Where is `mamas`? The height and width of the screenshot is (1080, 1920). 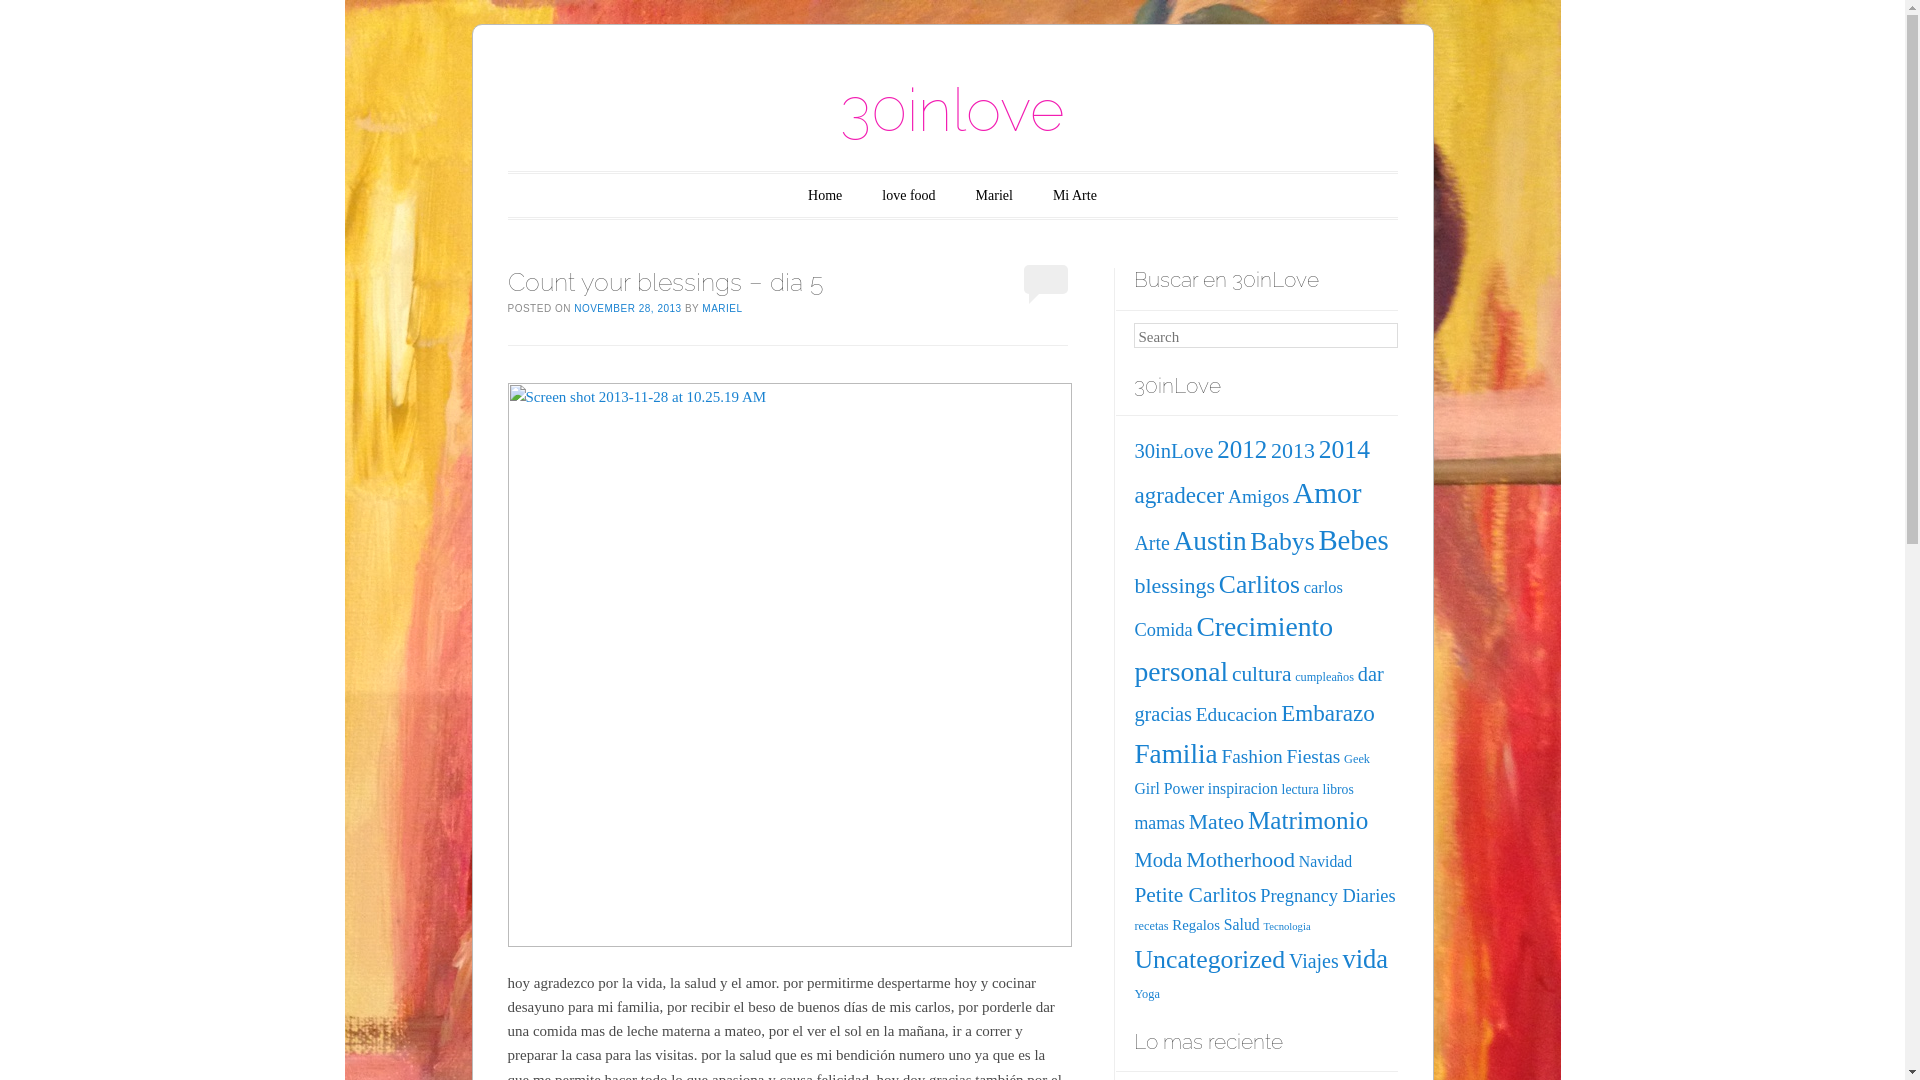 mamas is located at coordinates (1160, 823).